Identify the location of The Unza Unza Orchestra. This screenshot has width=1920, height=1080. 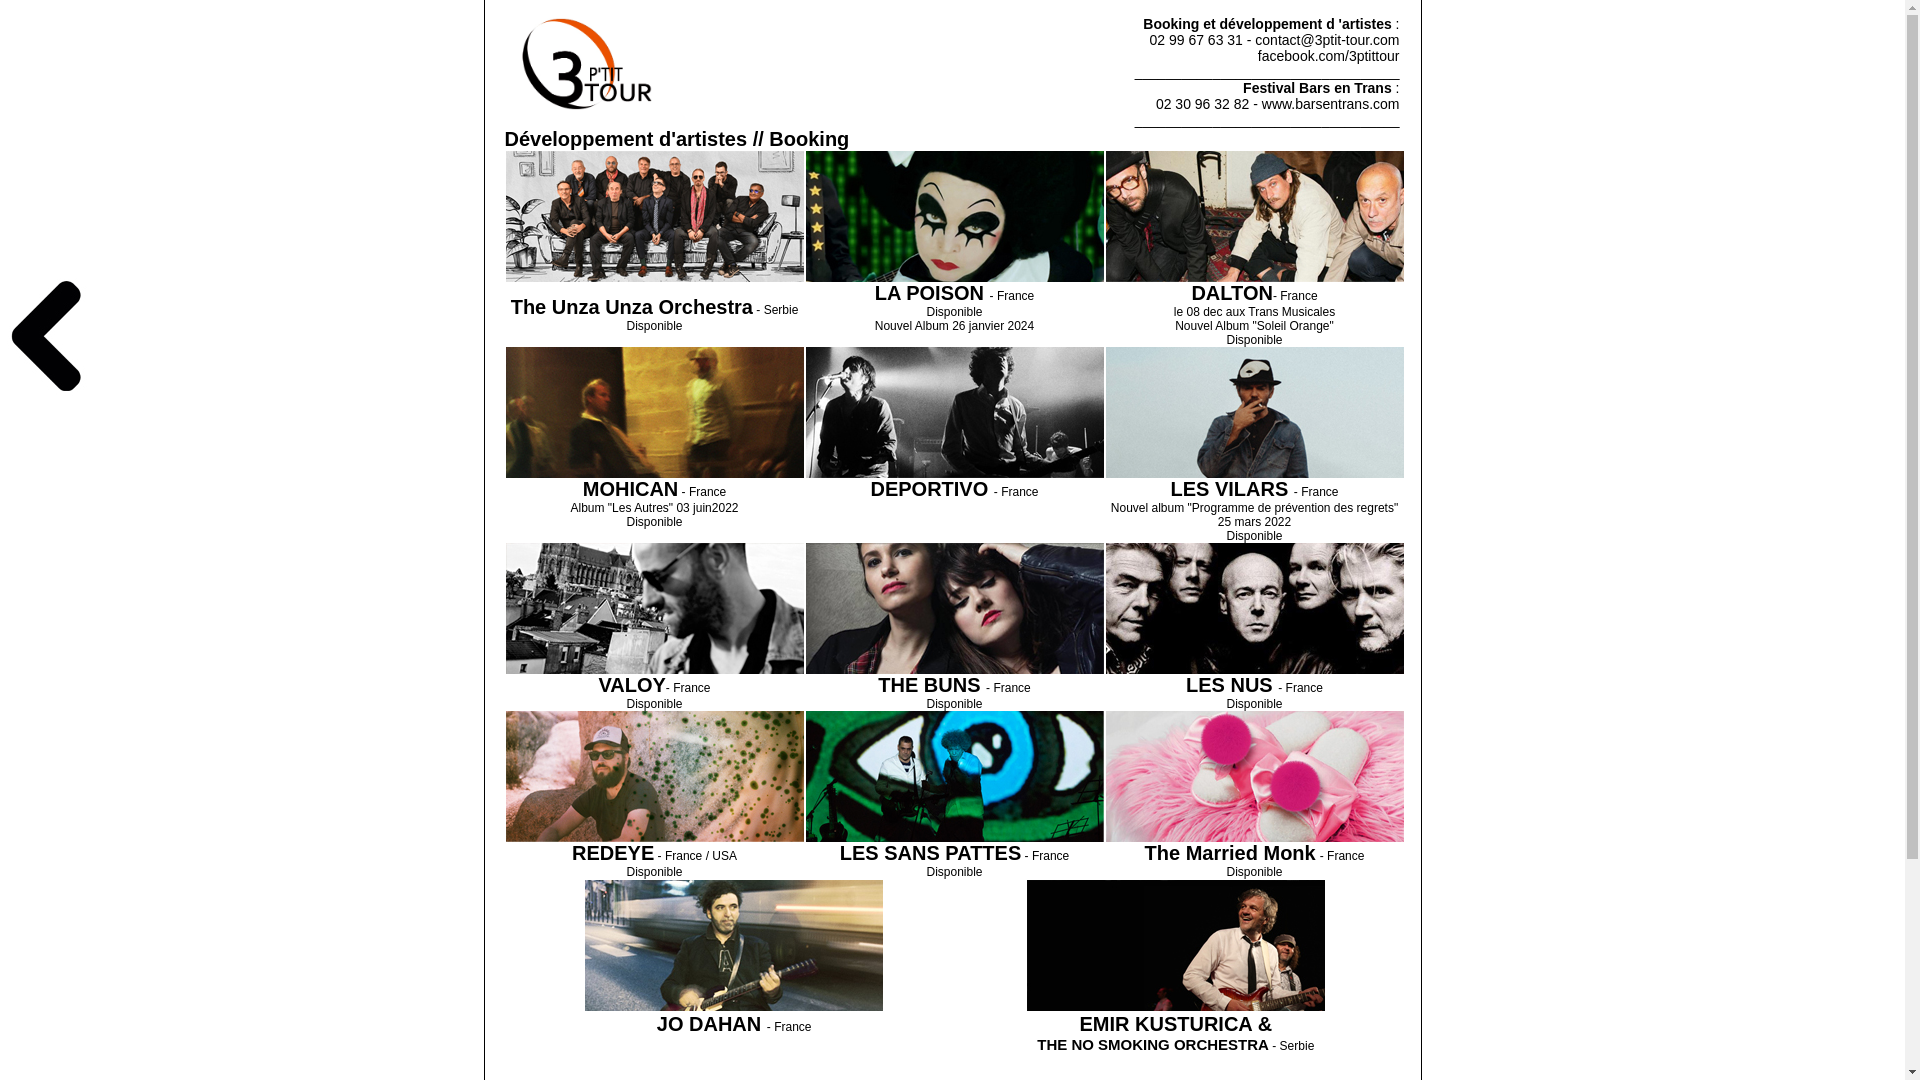
(632, 307).